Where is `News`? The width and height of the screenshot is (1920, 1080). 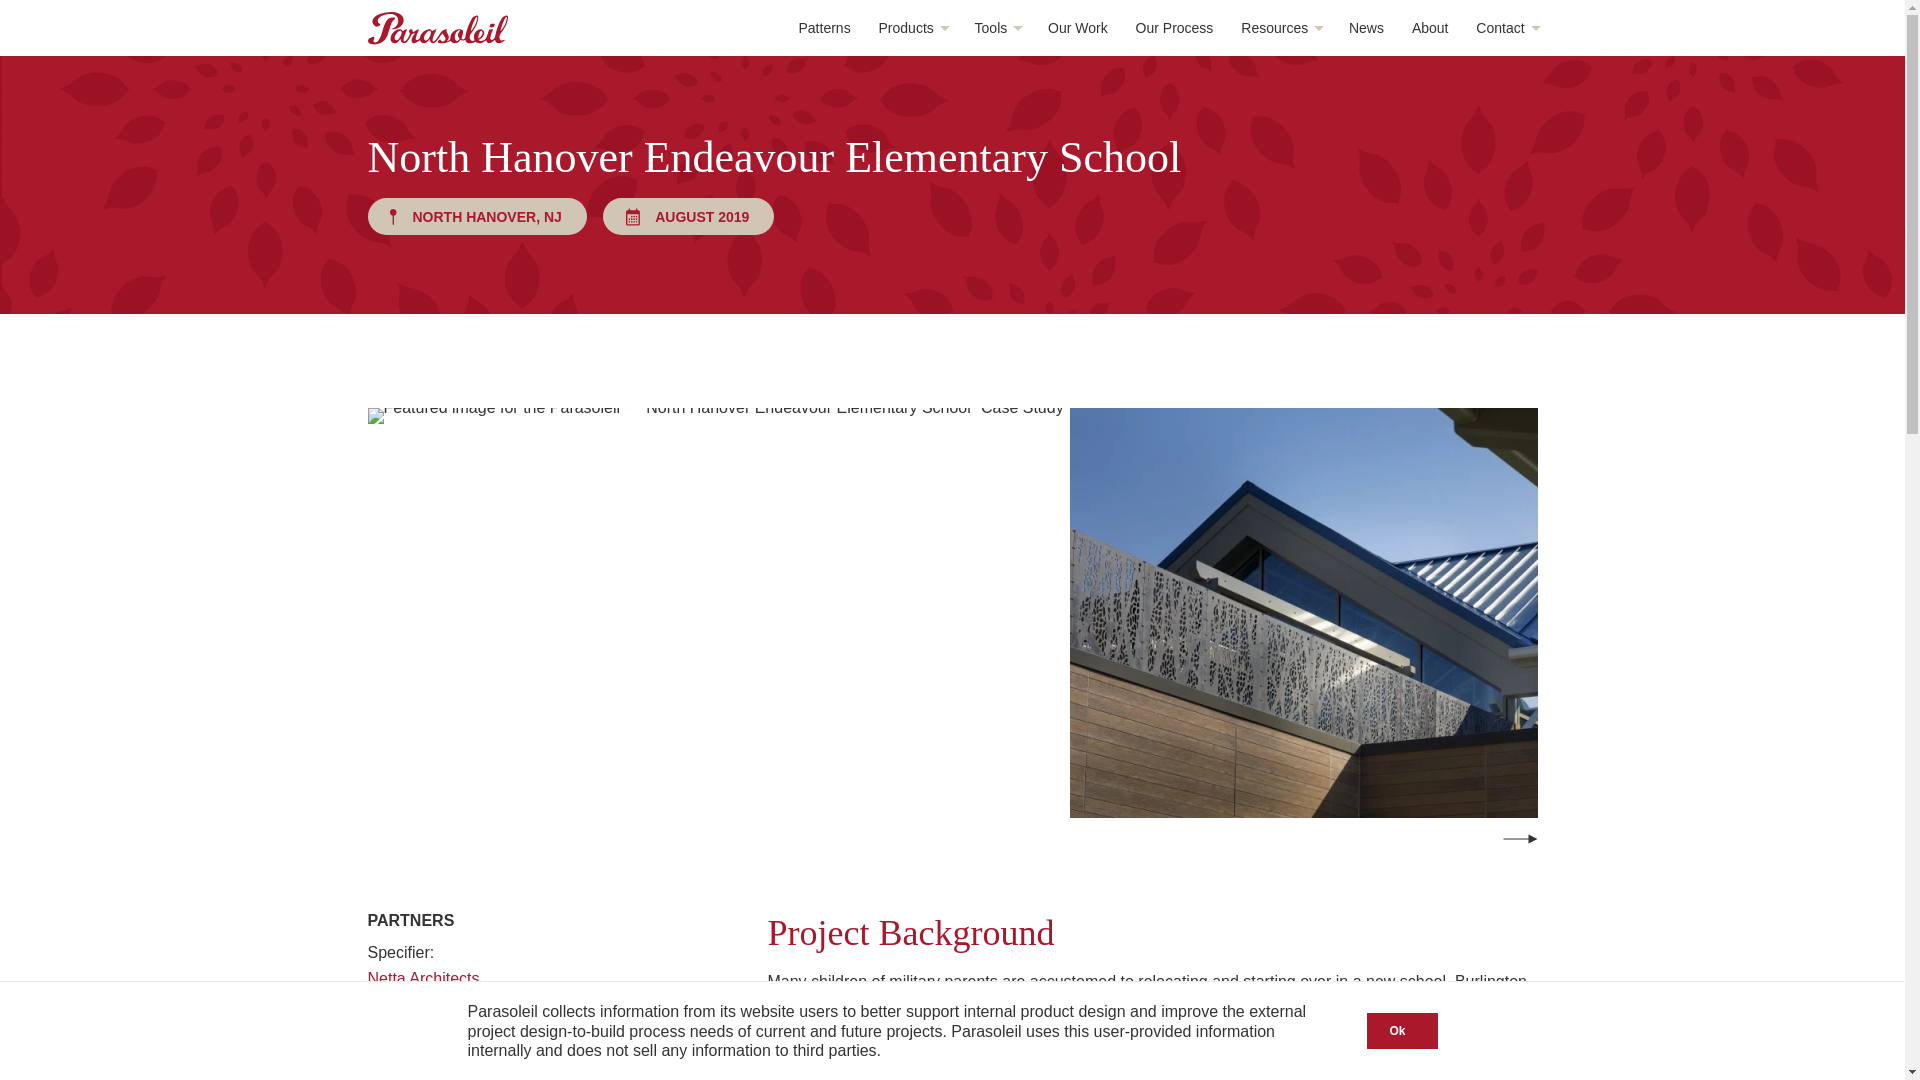
News is located at coordinates (1366, 28).